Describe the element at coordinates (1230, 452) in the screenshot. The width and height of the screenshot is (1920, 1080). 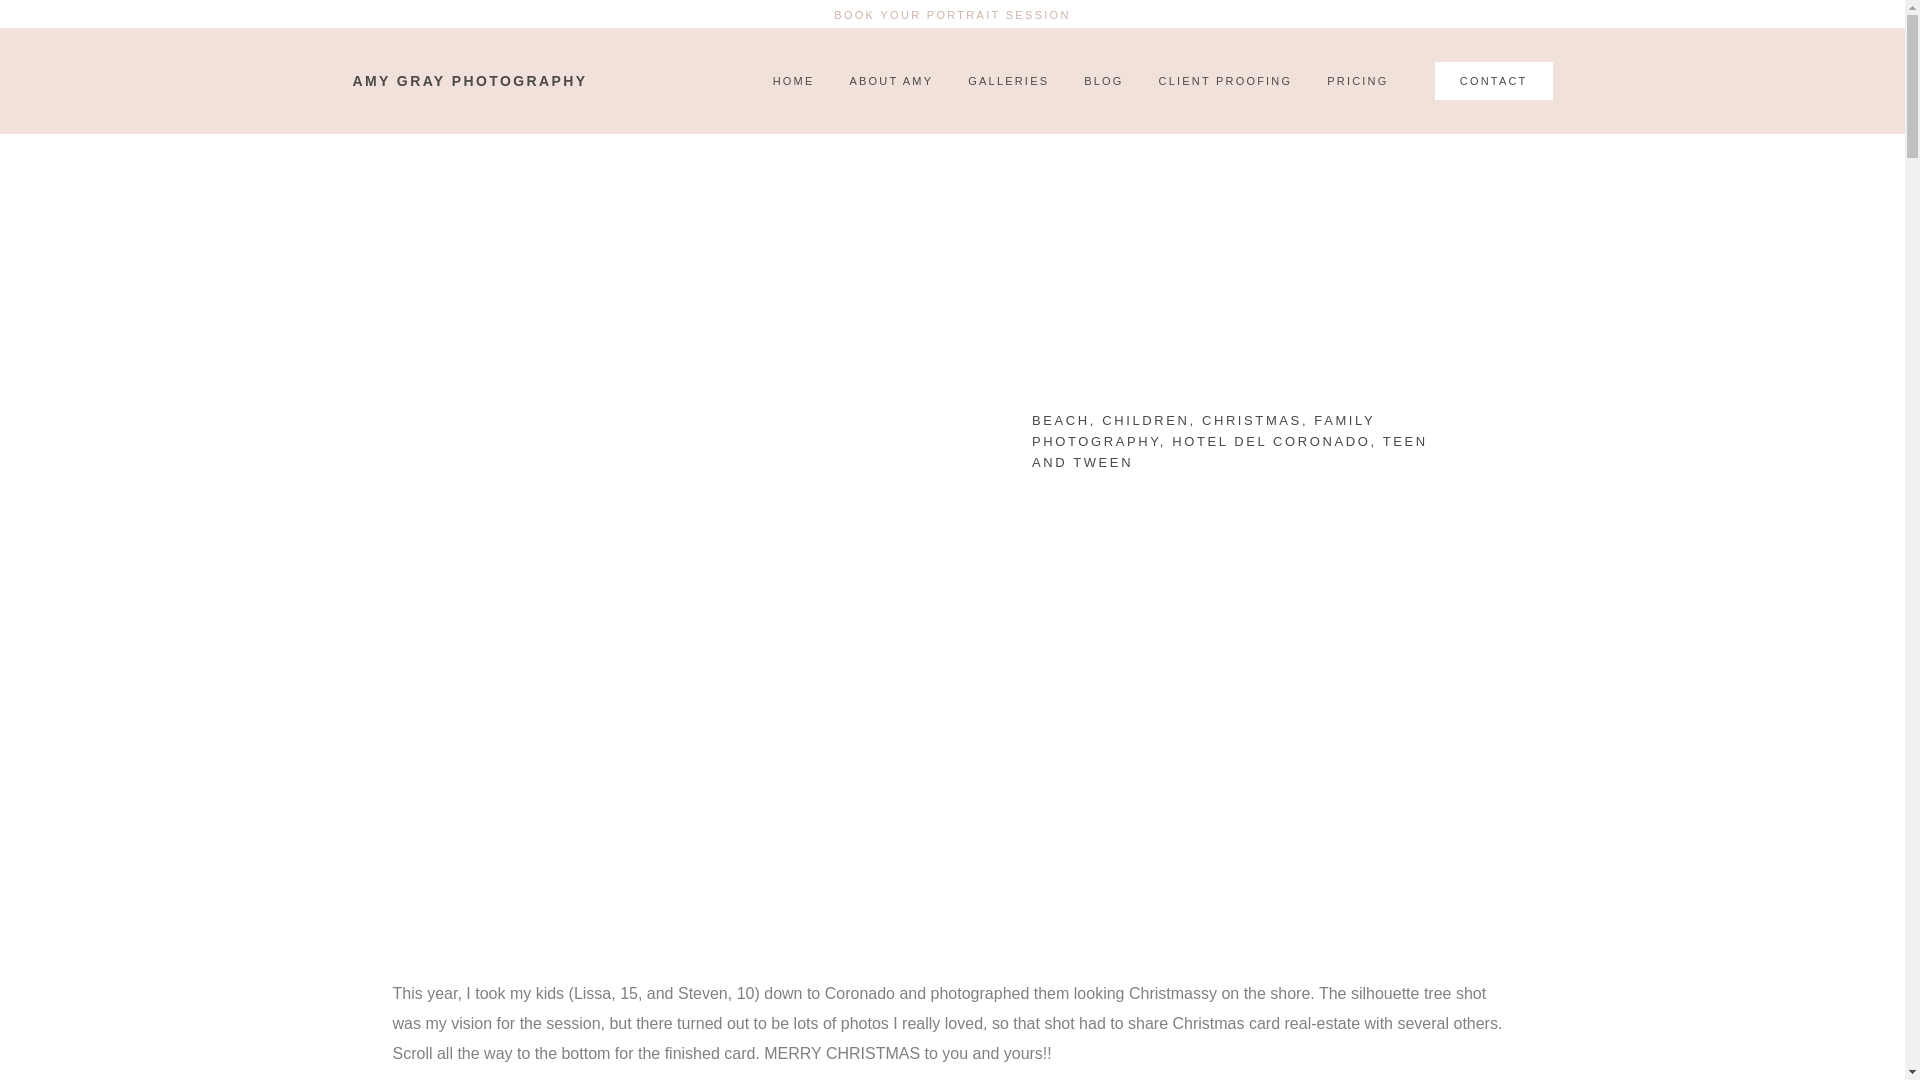
I see `TEEN AND TWEEN` at that location.